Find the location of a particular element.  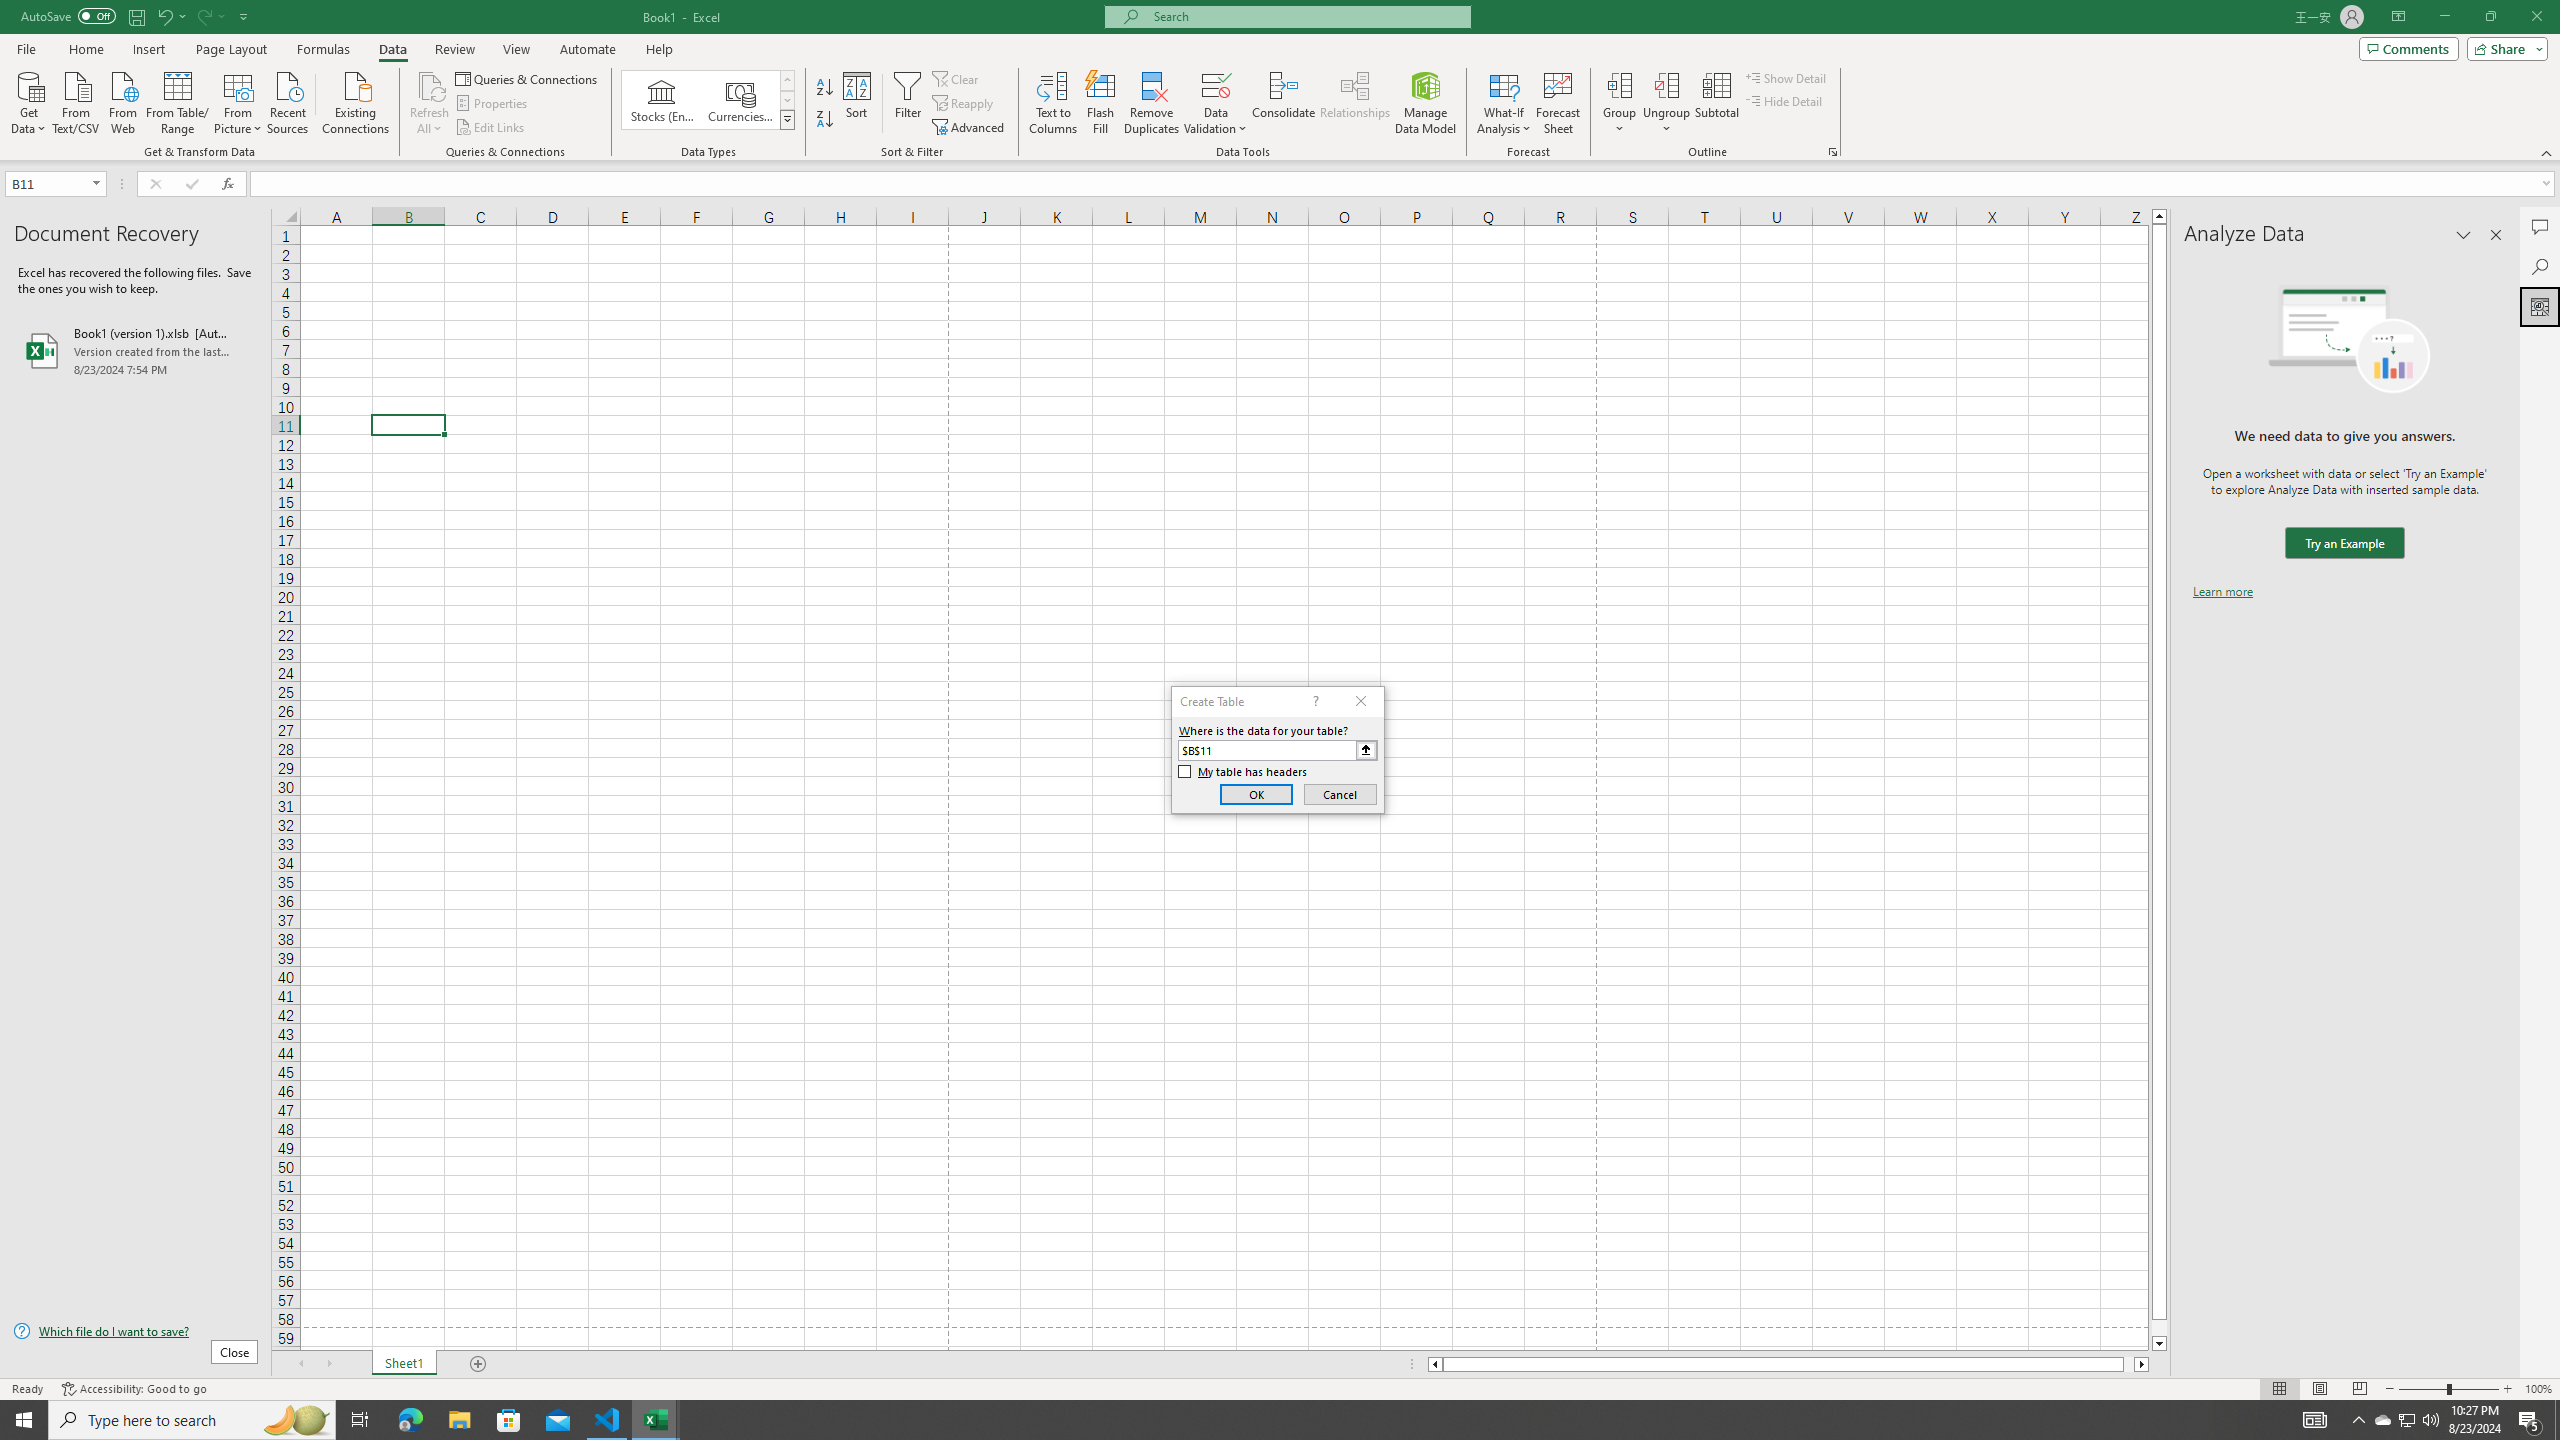

AutomationID: ConvertToLinkedEntity is located at coordinates (708, 100).